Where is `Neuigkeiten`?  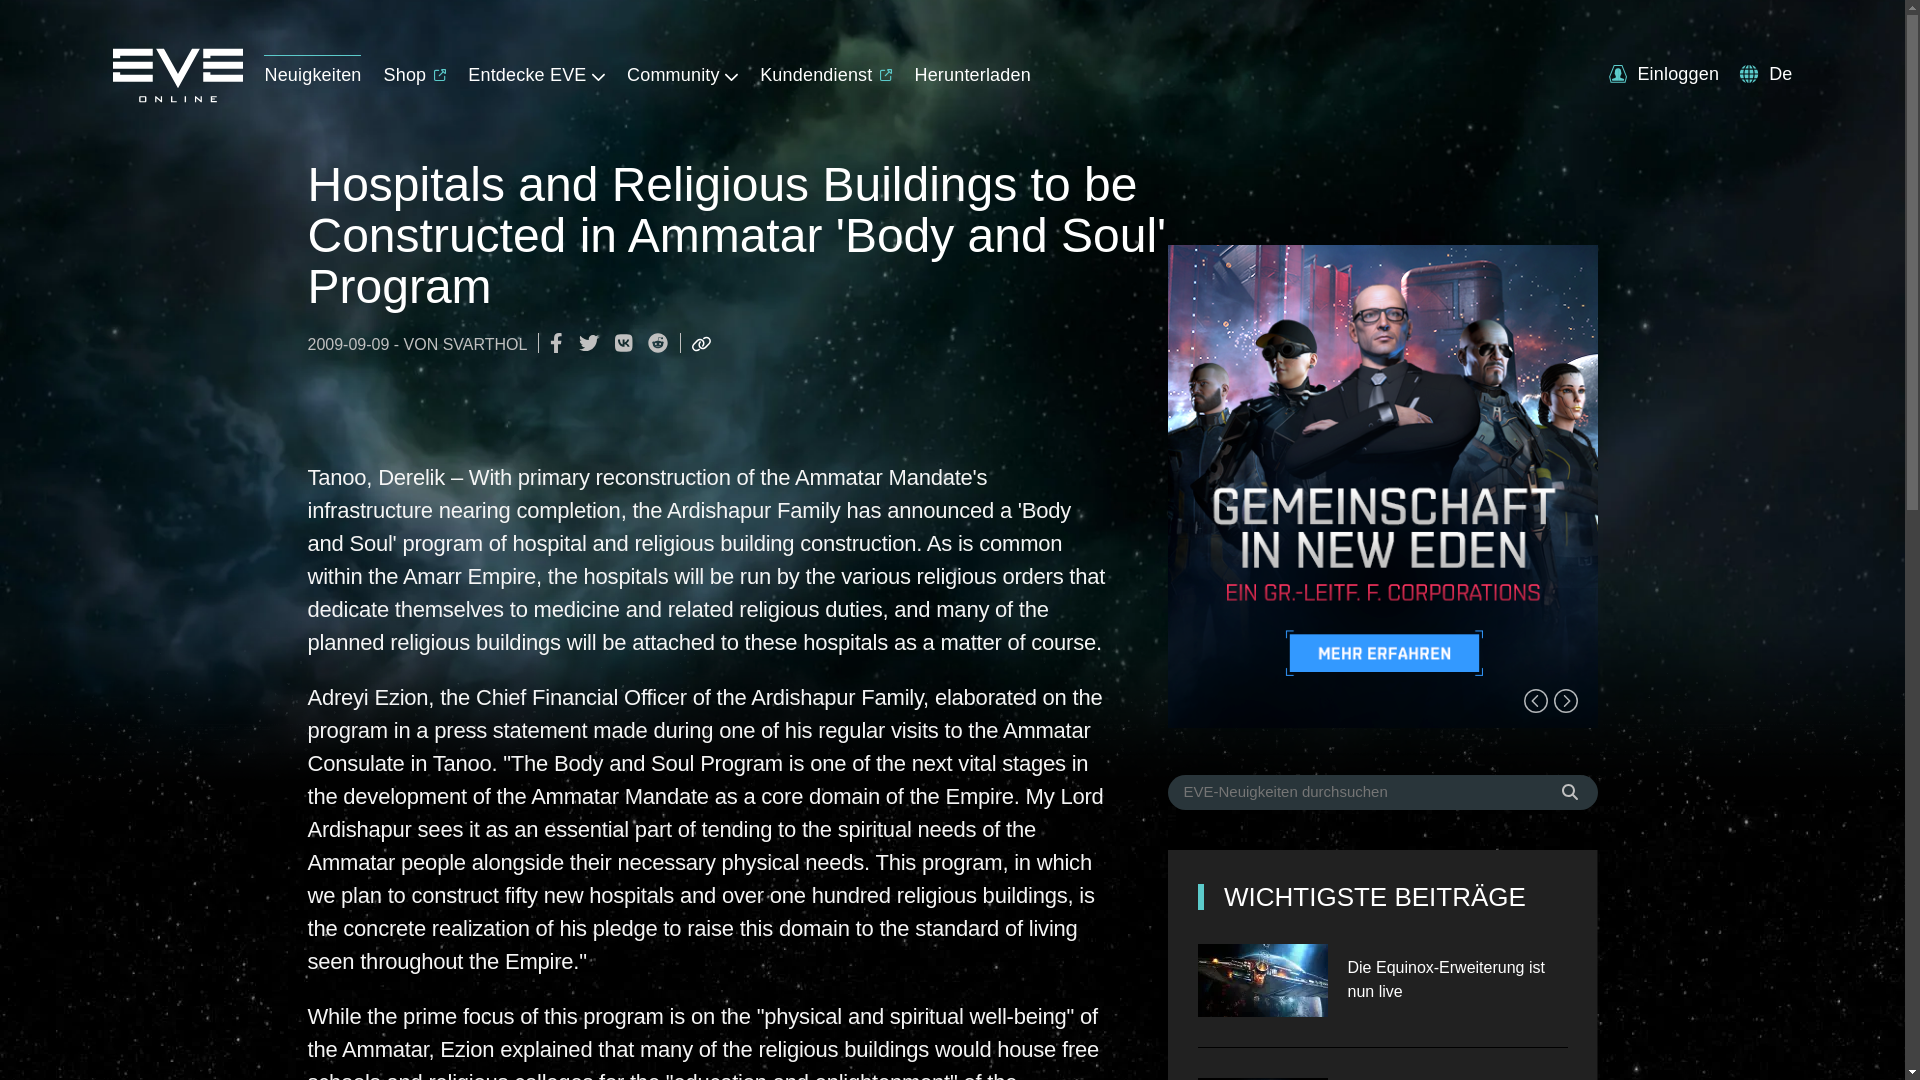
Neuigkeiten is located at coordinates (312, 70).